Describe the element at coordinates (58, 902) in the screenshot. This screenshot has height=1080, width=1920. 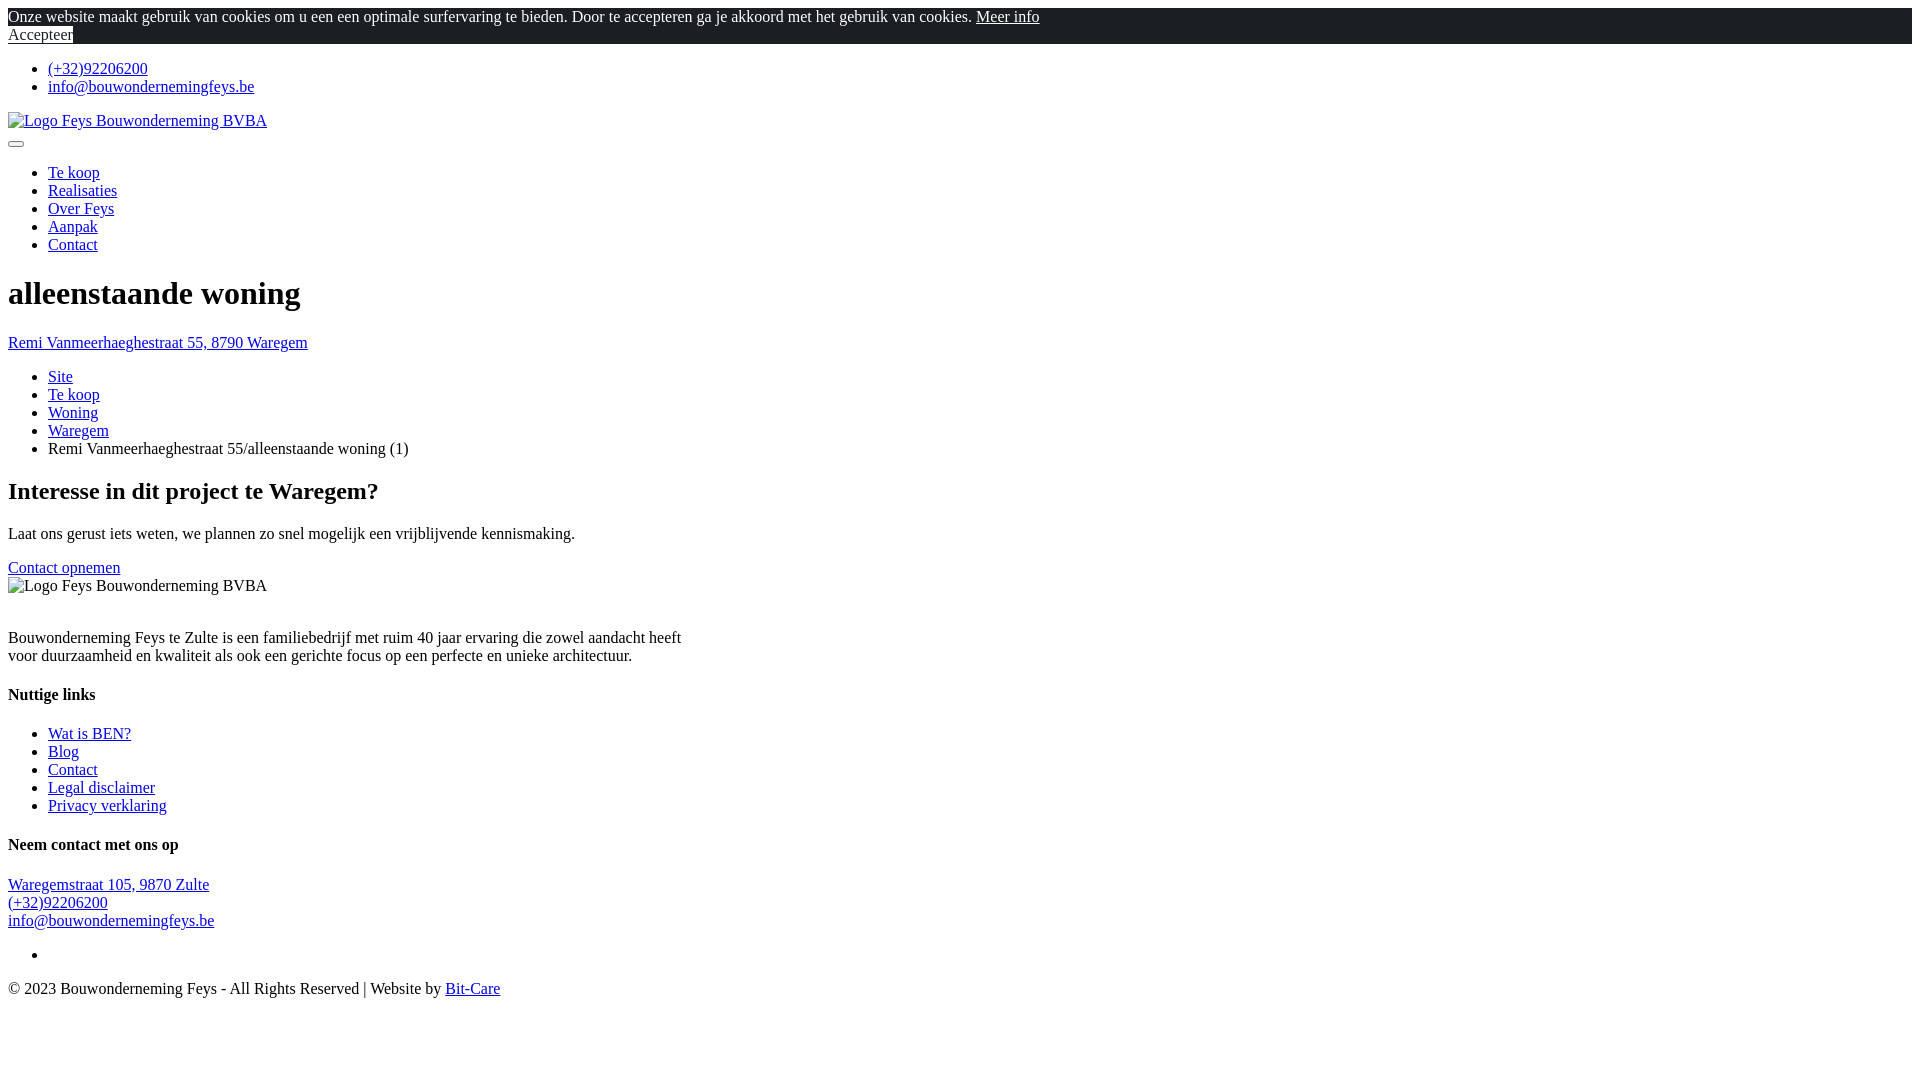
I see `(+32)92206200` at that location.